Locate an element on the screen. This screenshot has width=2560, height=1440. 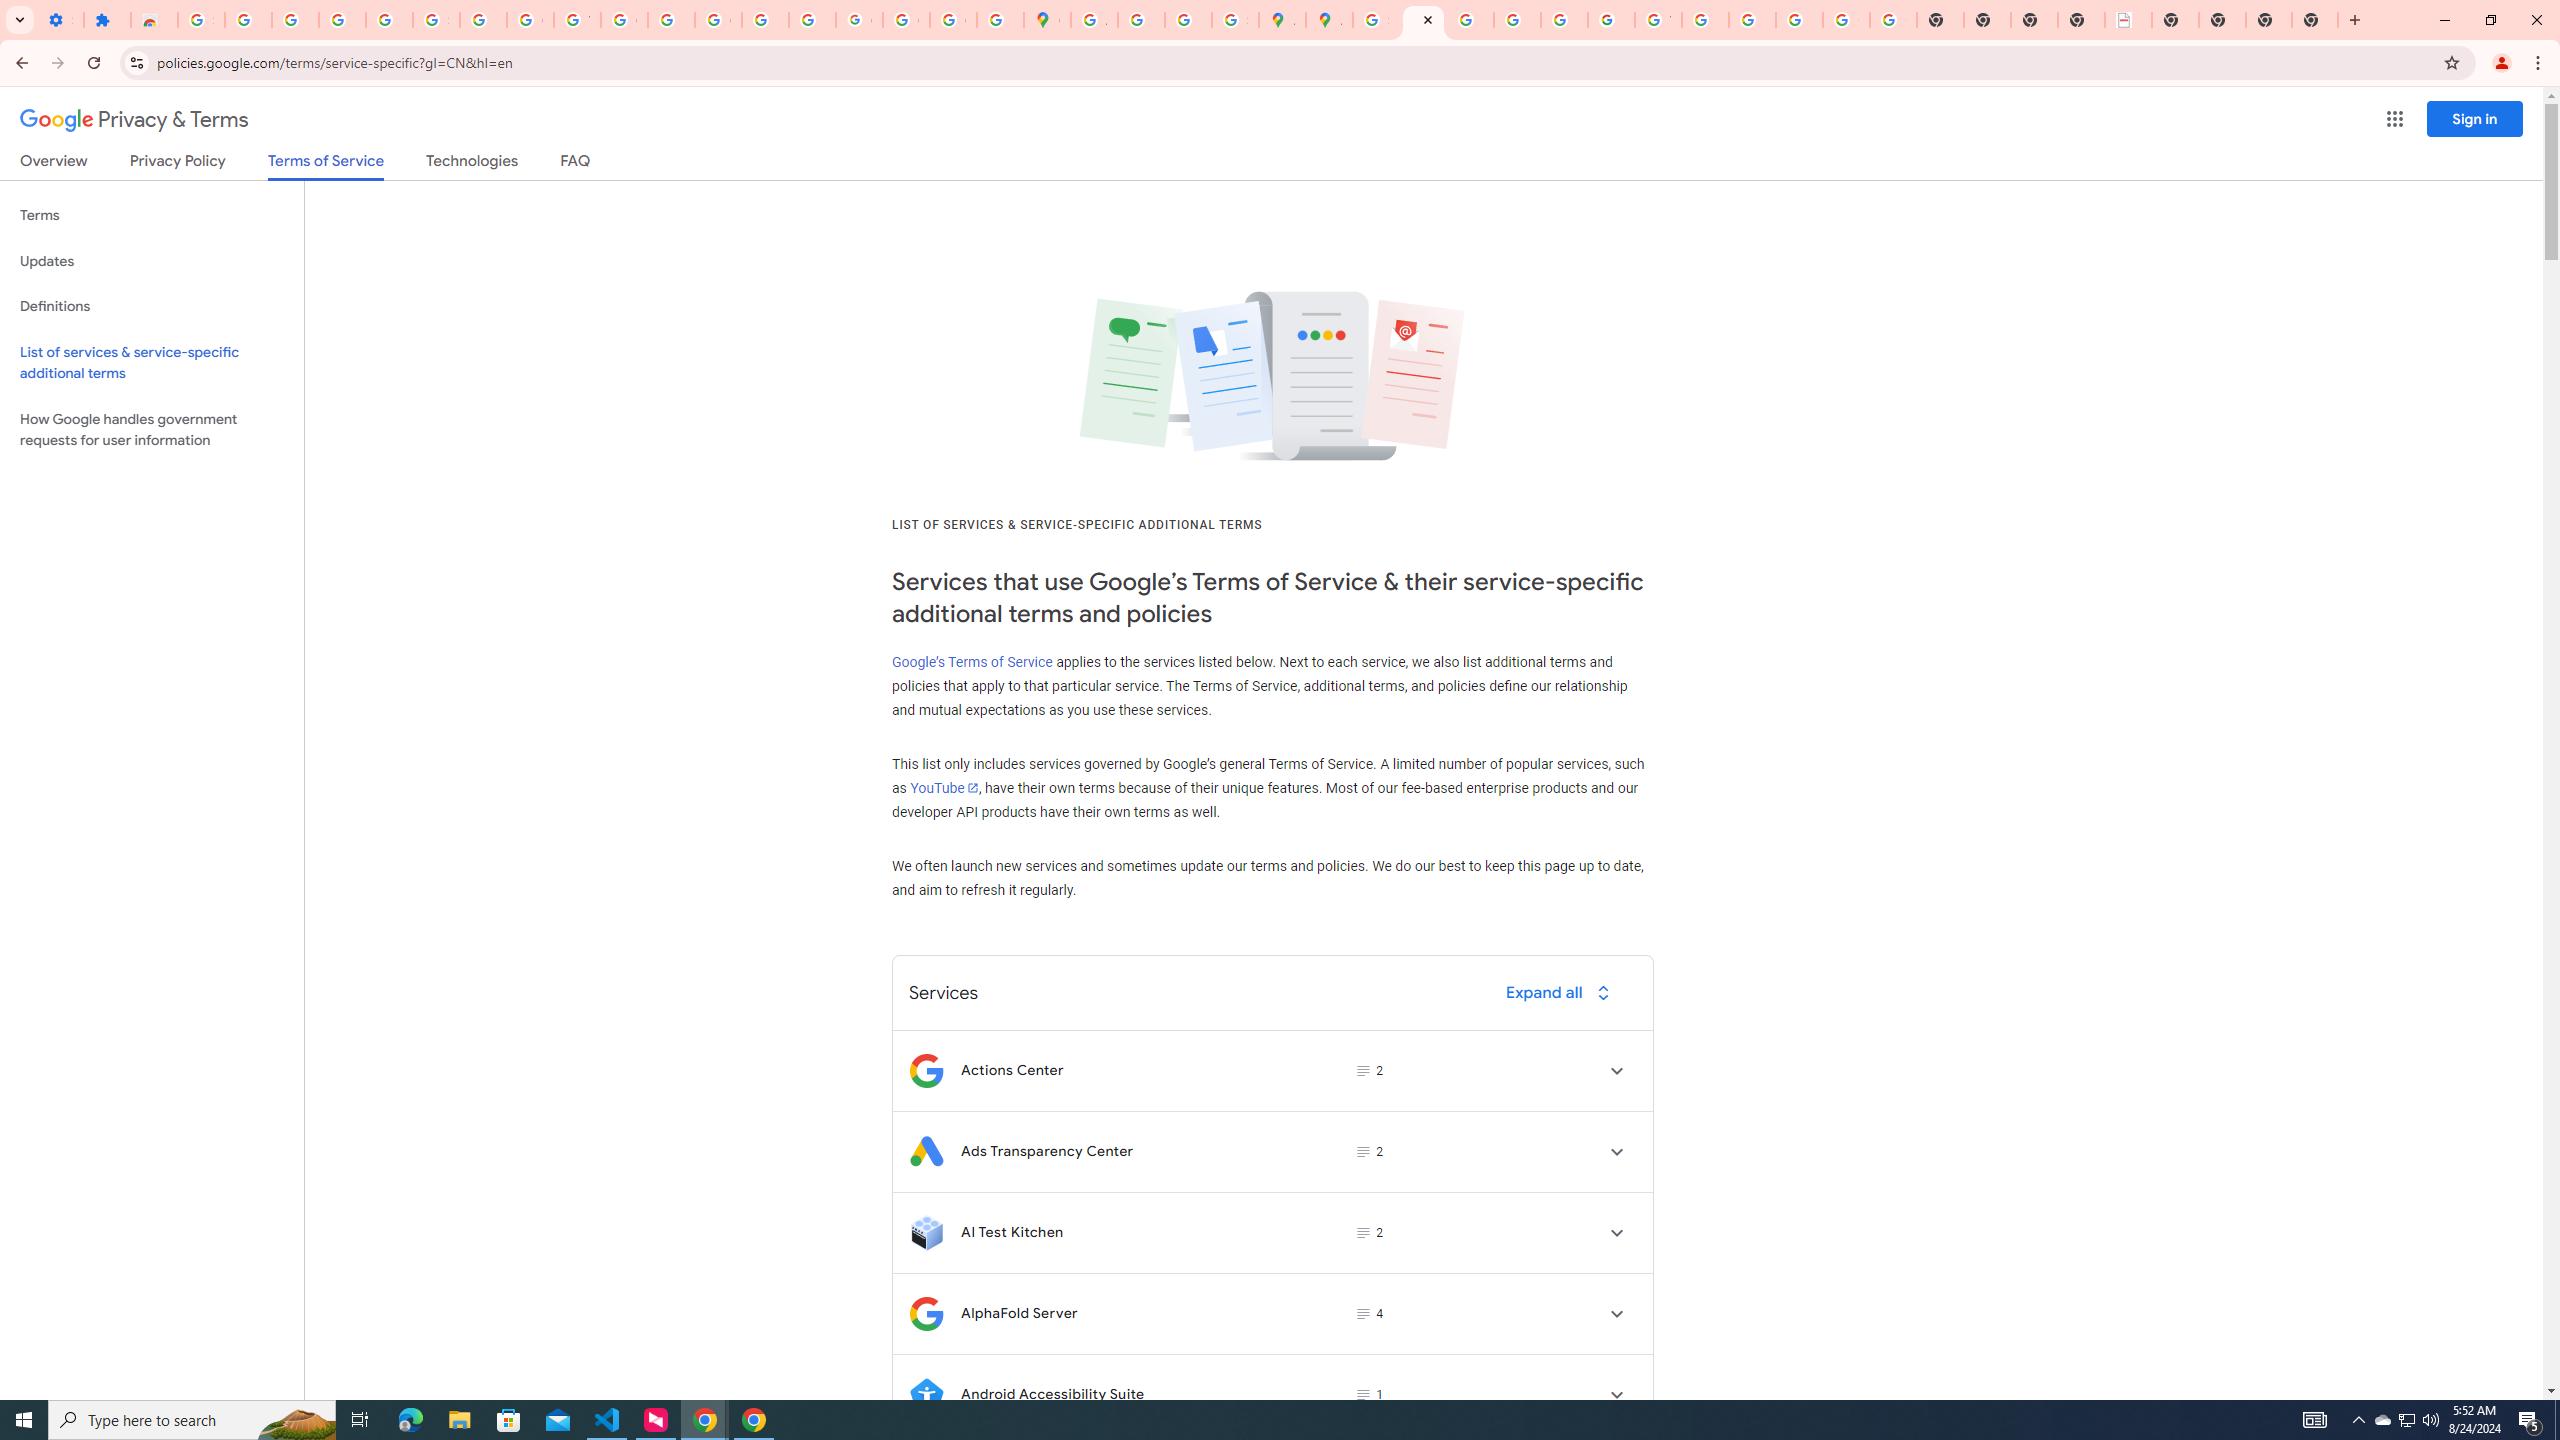
Logo for AlphaFold Server is located at coordinates (926, 1313).